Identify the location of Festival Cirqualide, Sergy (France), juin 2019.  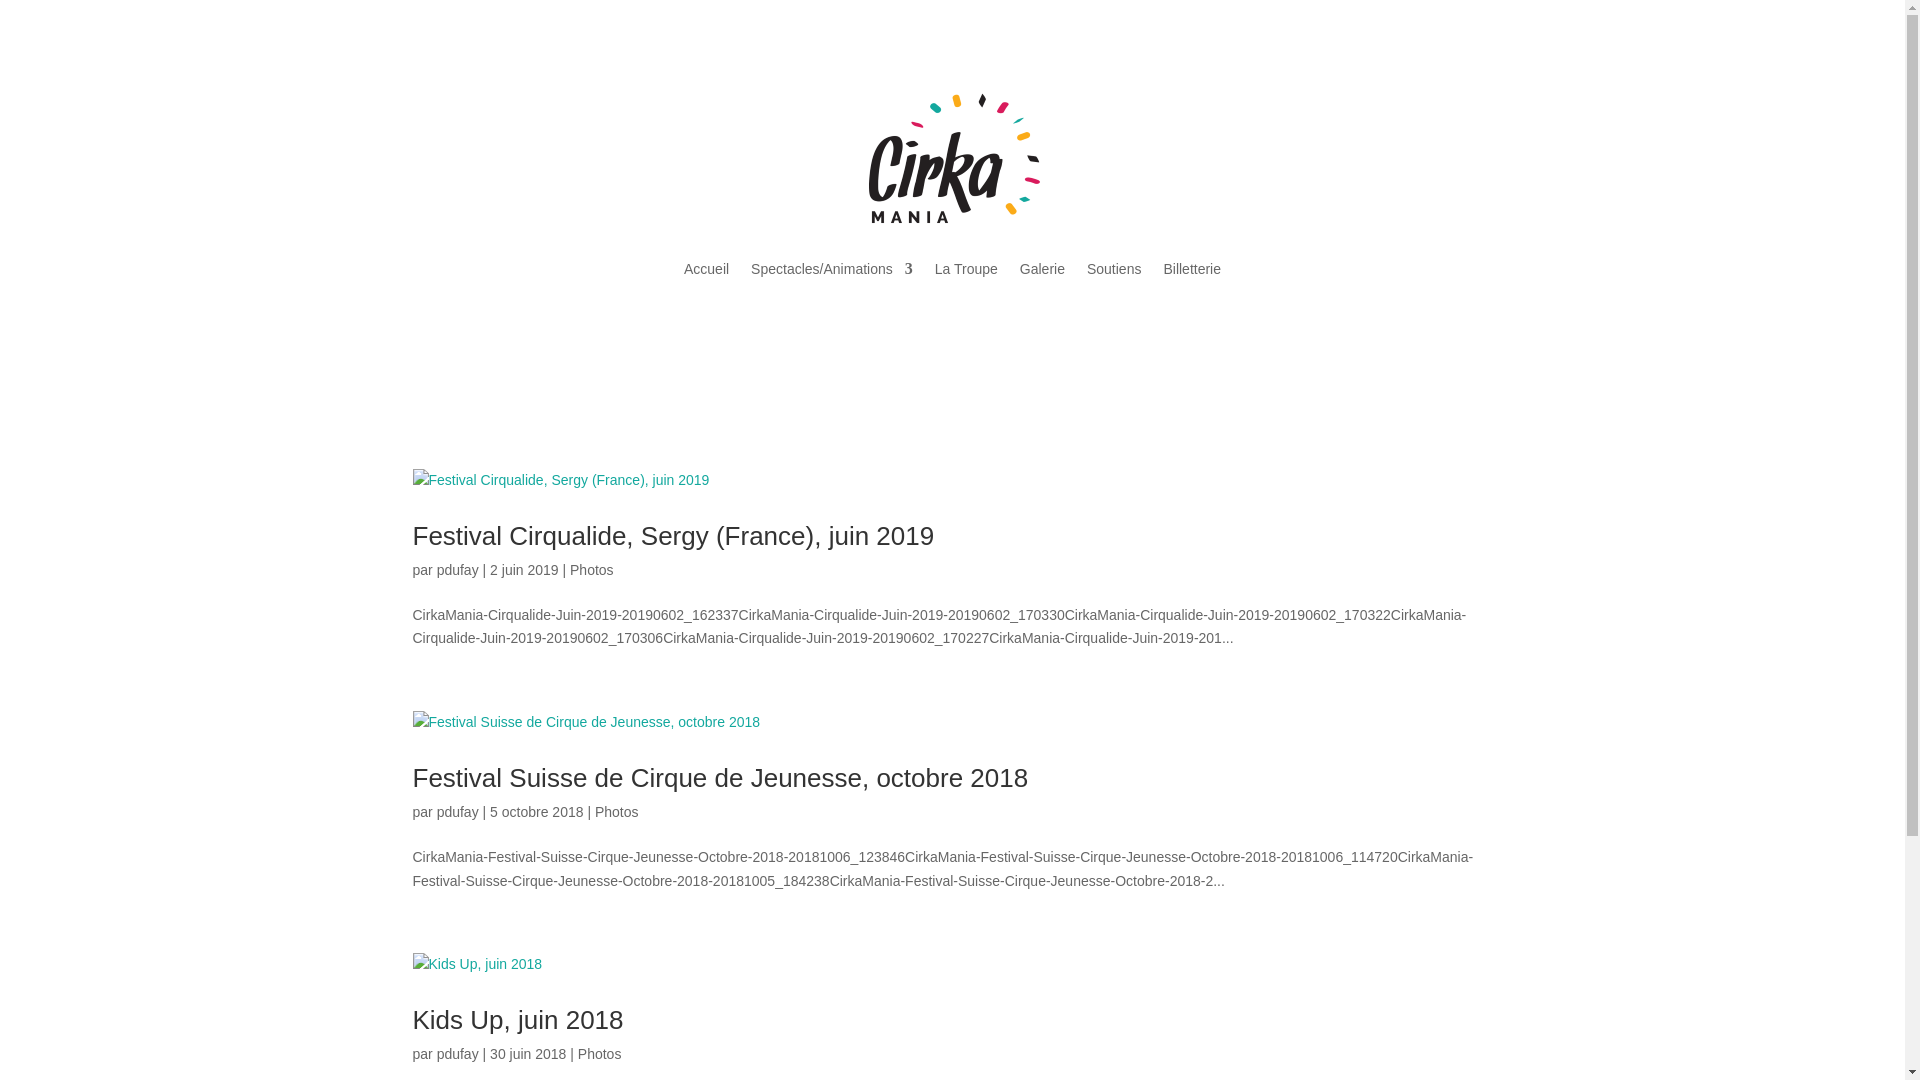
(673, 536).